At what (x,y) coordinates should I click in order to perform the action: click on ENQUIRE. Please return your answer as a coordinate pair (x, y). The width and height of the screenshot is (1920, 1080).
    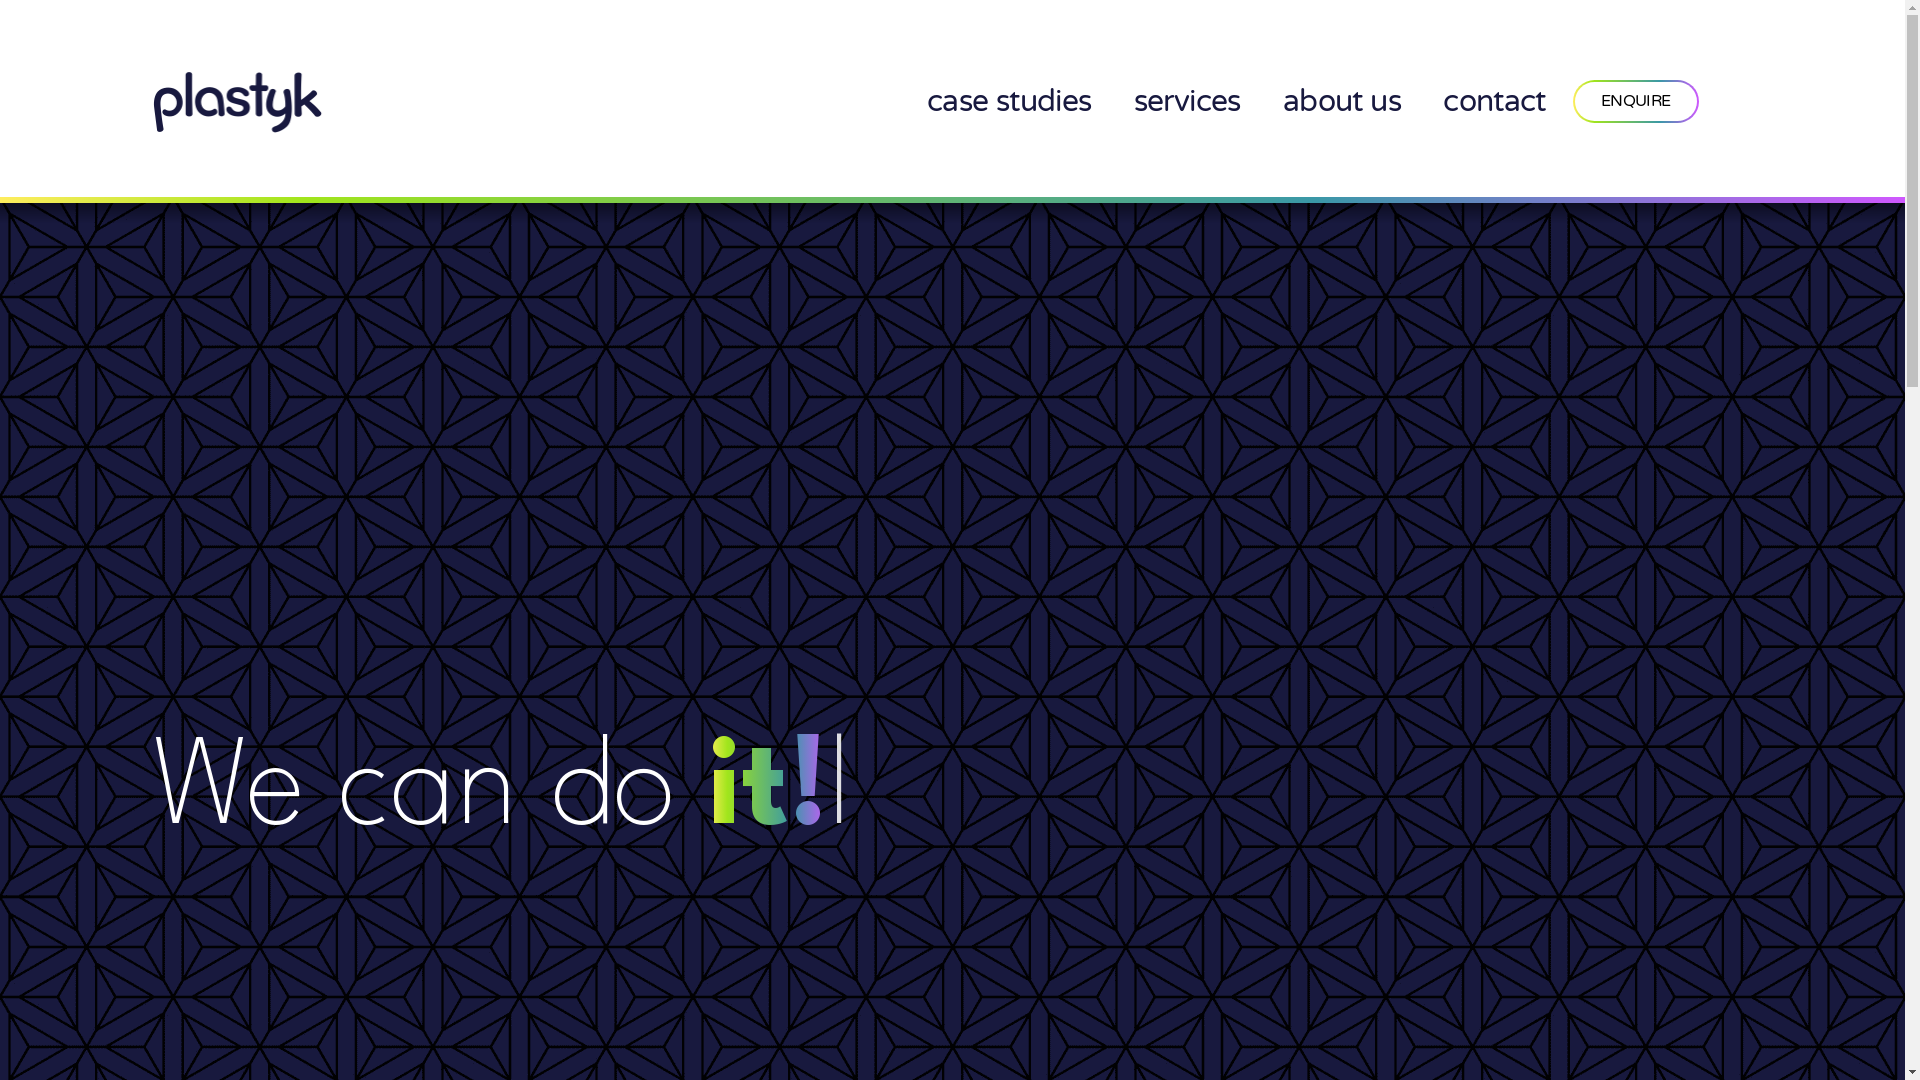
    Looking at the image, I should click on (1636, 102).